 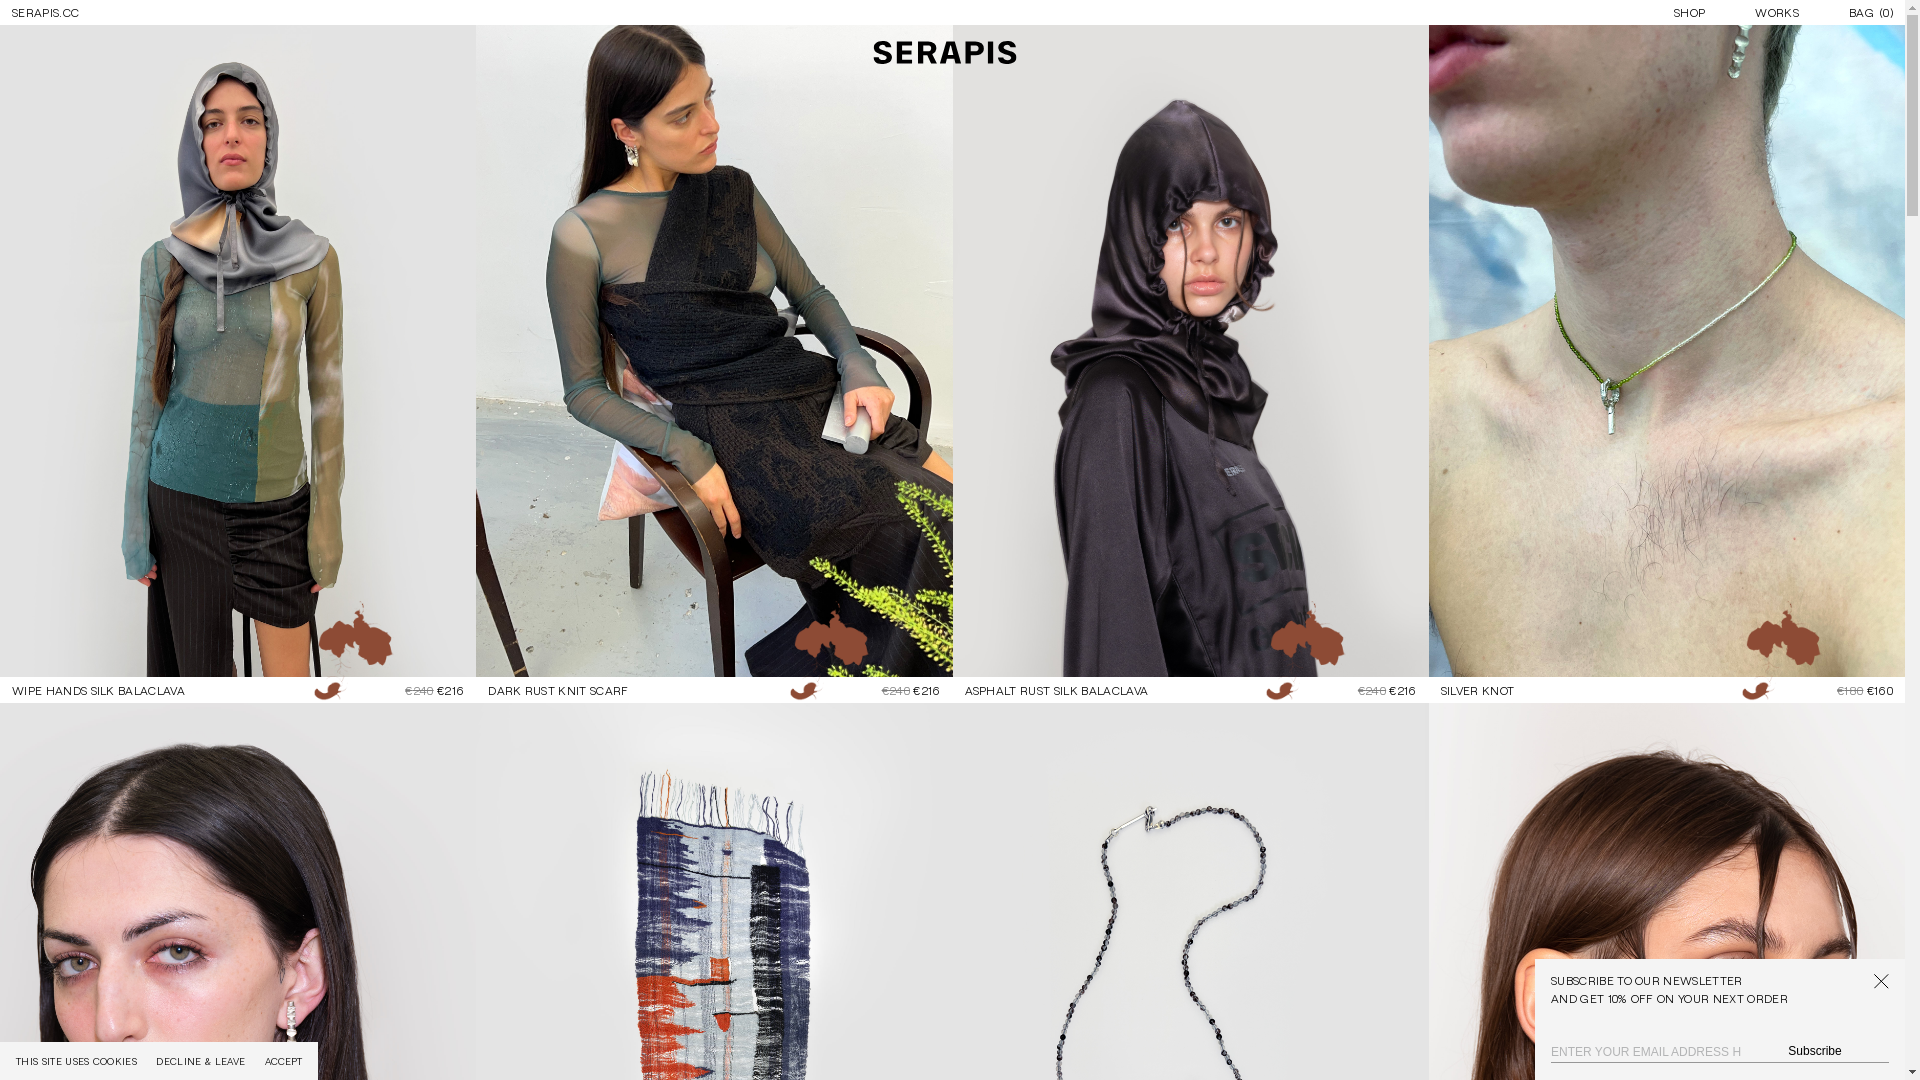 I want to click on SERAPIS.CC, so click(x=46, y=13).